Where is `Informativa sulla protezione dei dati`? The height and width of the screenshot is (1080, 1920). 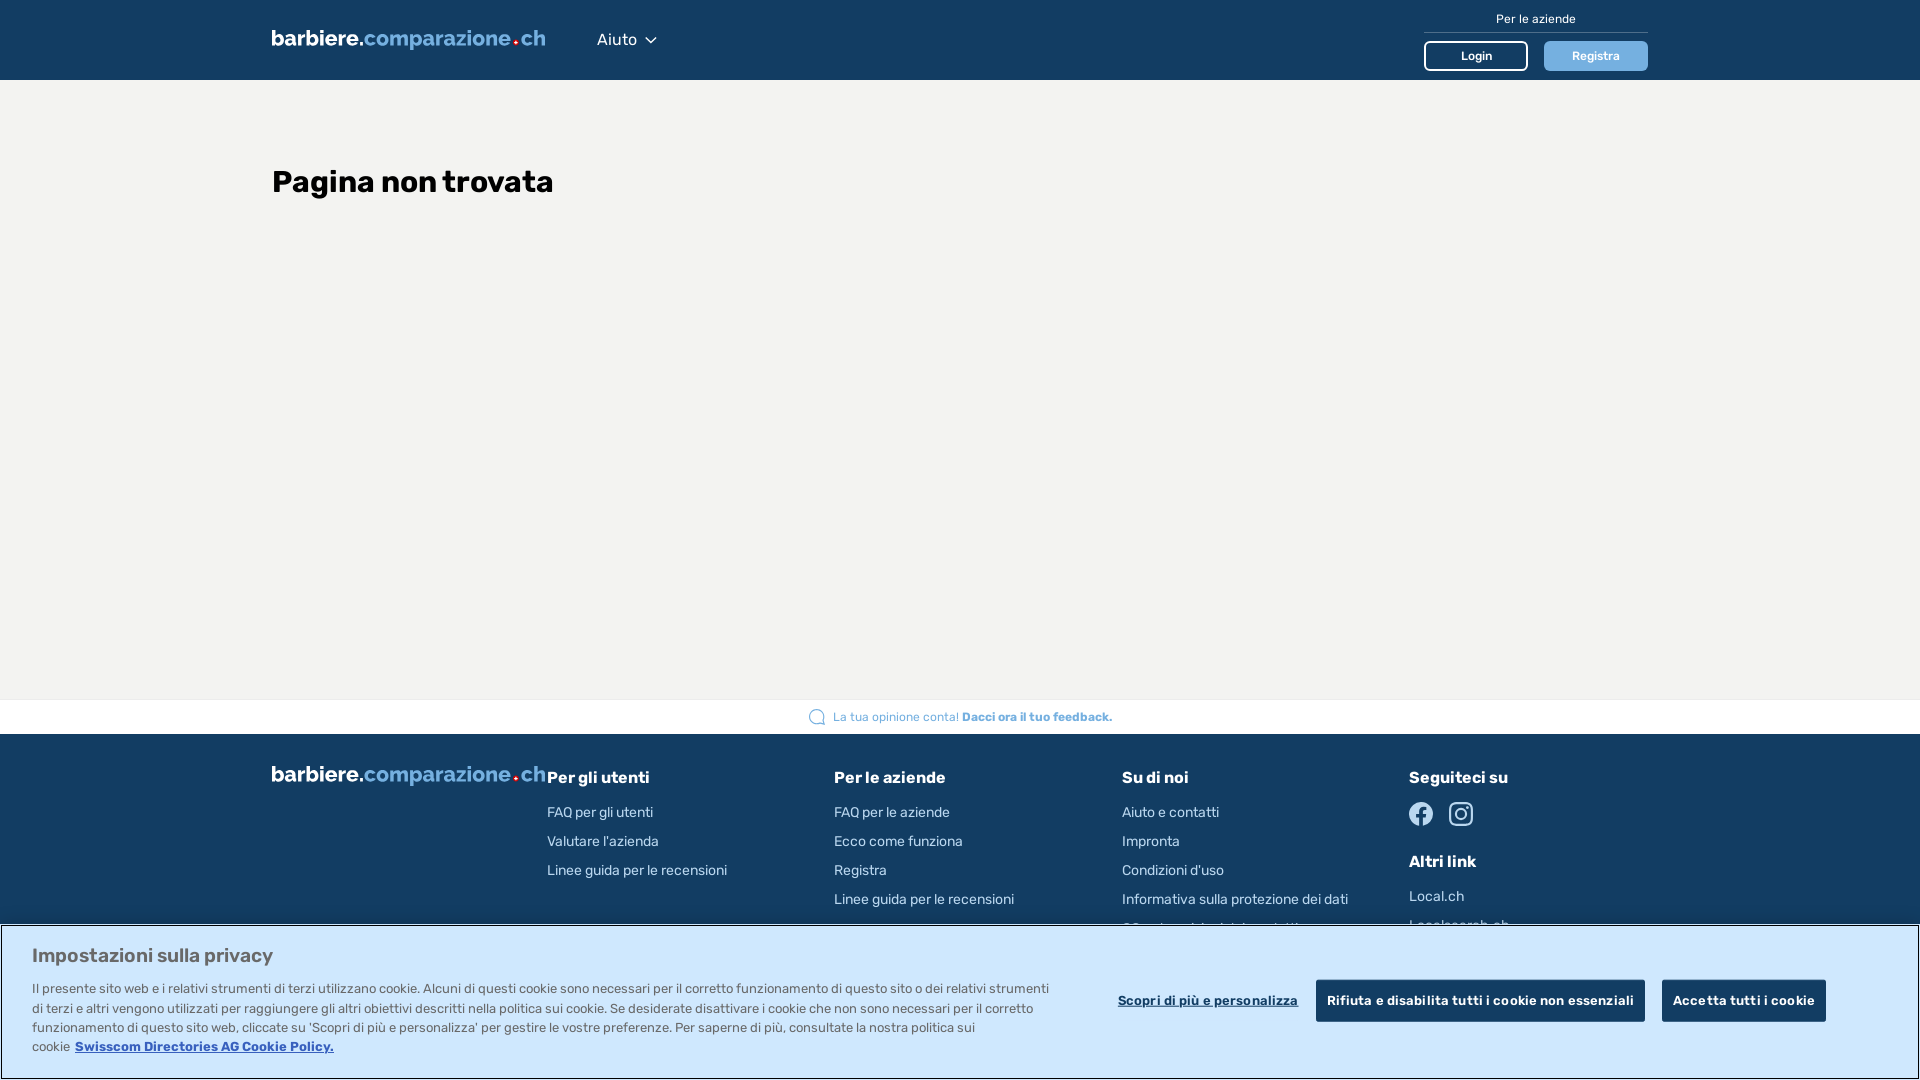 Informativa sulla protezione dei dati is located at coordinates (1235, 900).